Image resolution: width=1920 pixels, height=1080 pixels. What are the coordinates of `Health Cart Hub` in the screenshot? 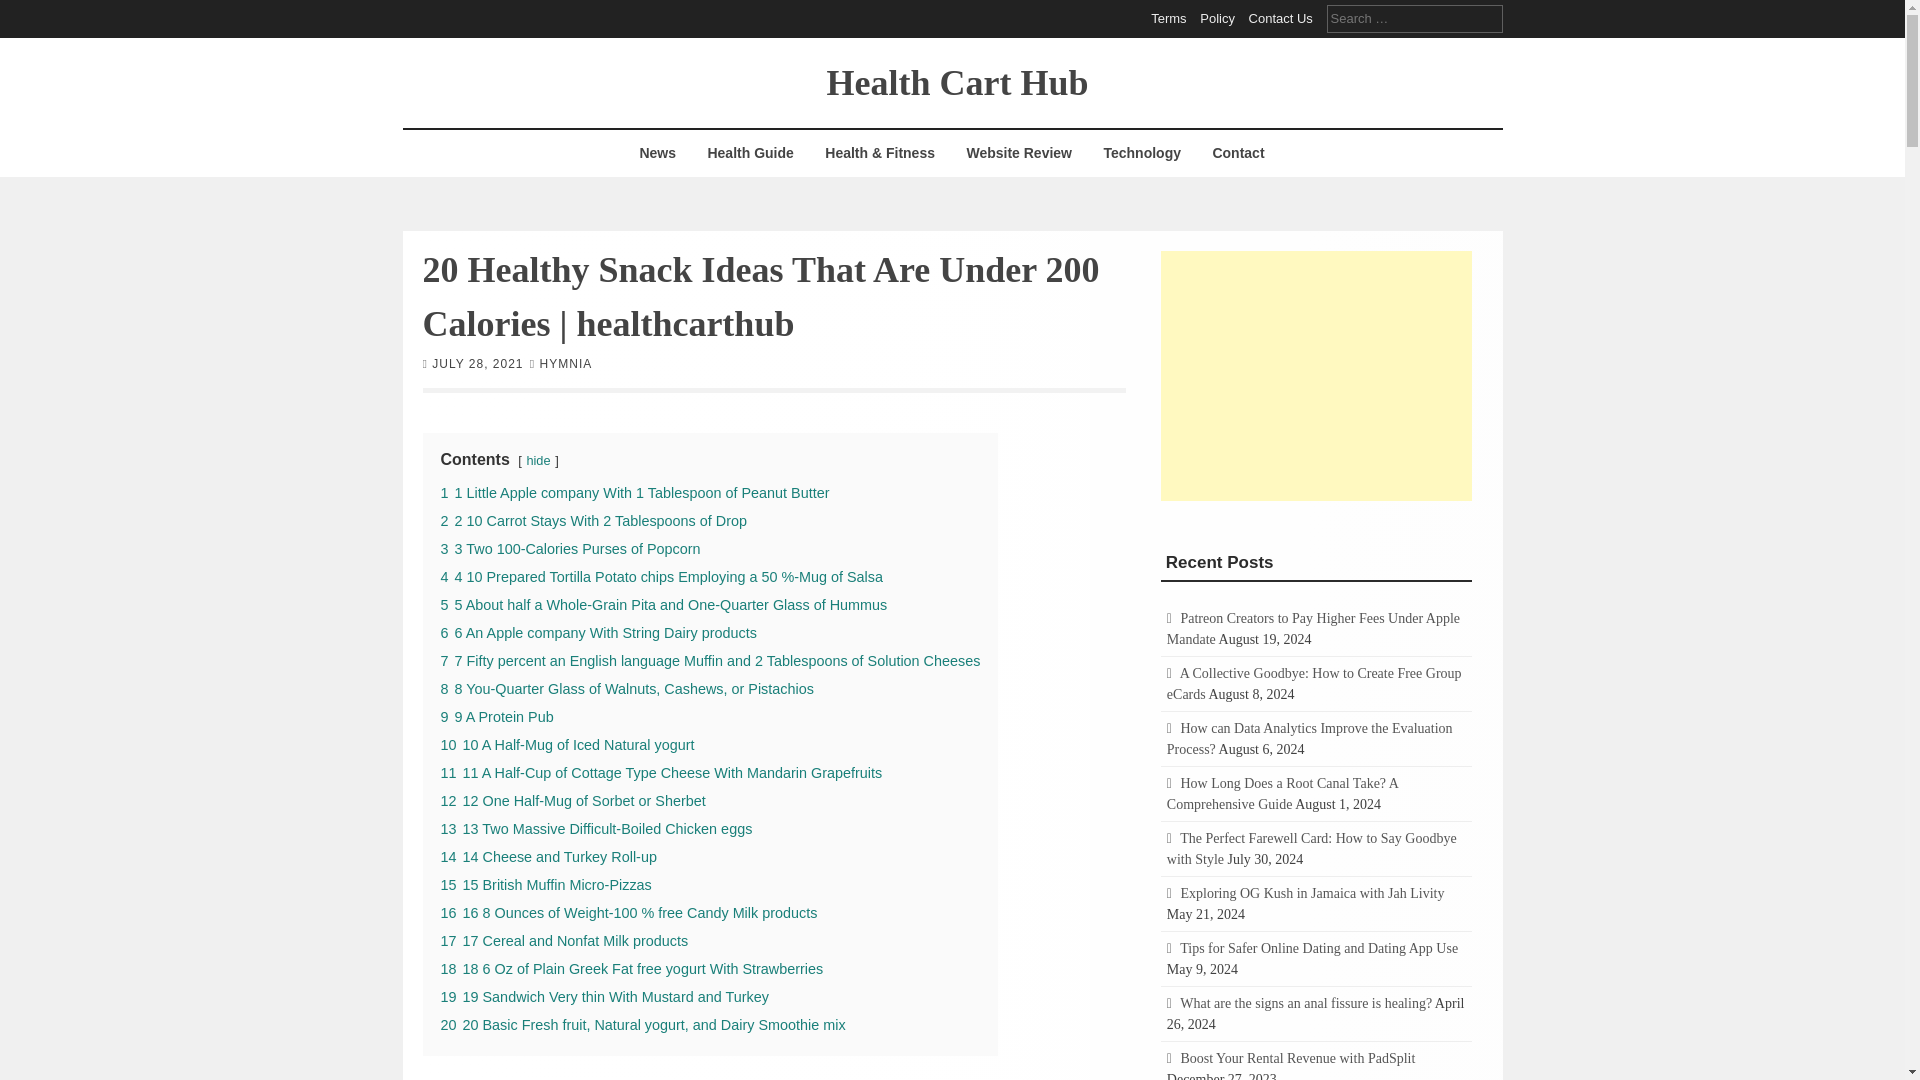 It's located at (956, 81).